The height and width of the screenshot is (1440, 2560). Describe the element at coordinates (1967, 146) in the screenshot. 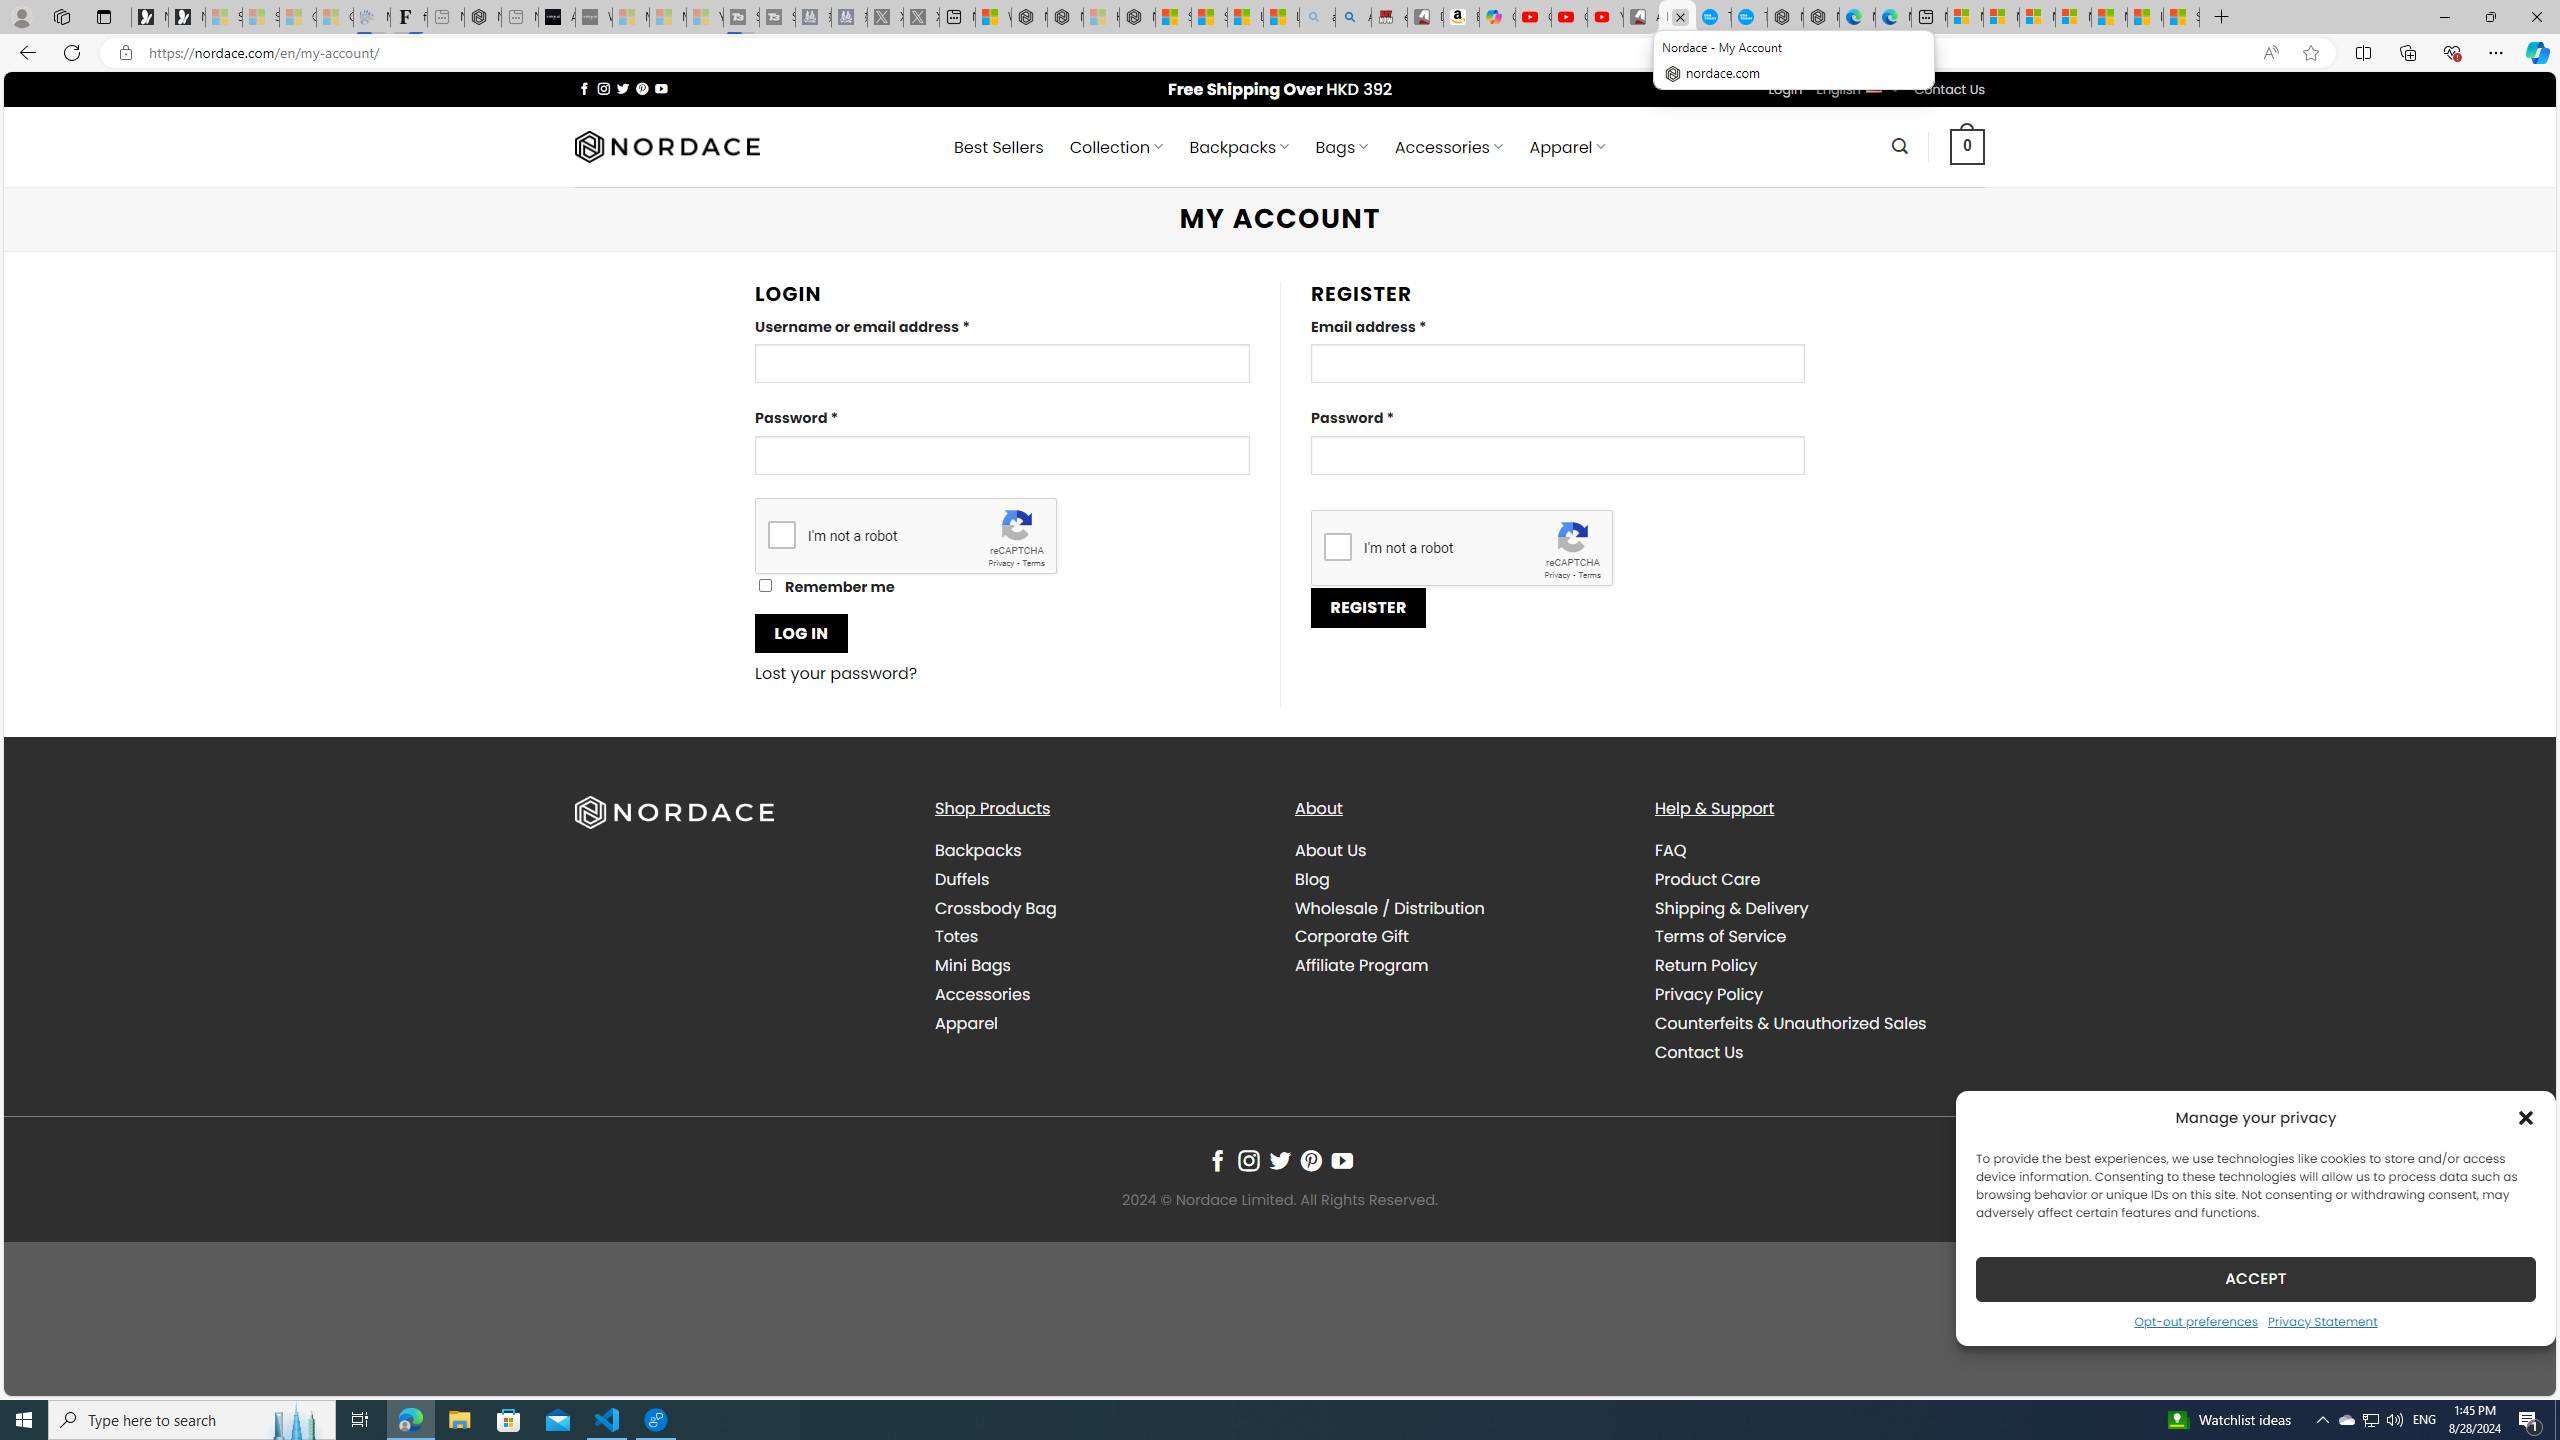

I see ` 0 ` at that location.